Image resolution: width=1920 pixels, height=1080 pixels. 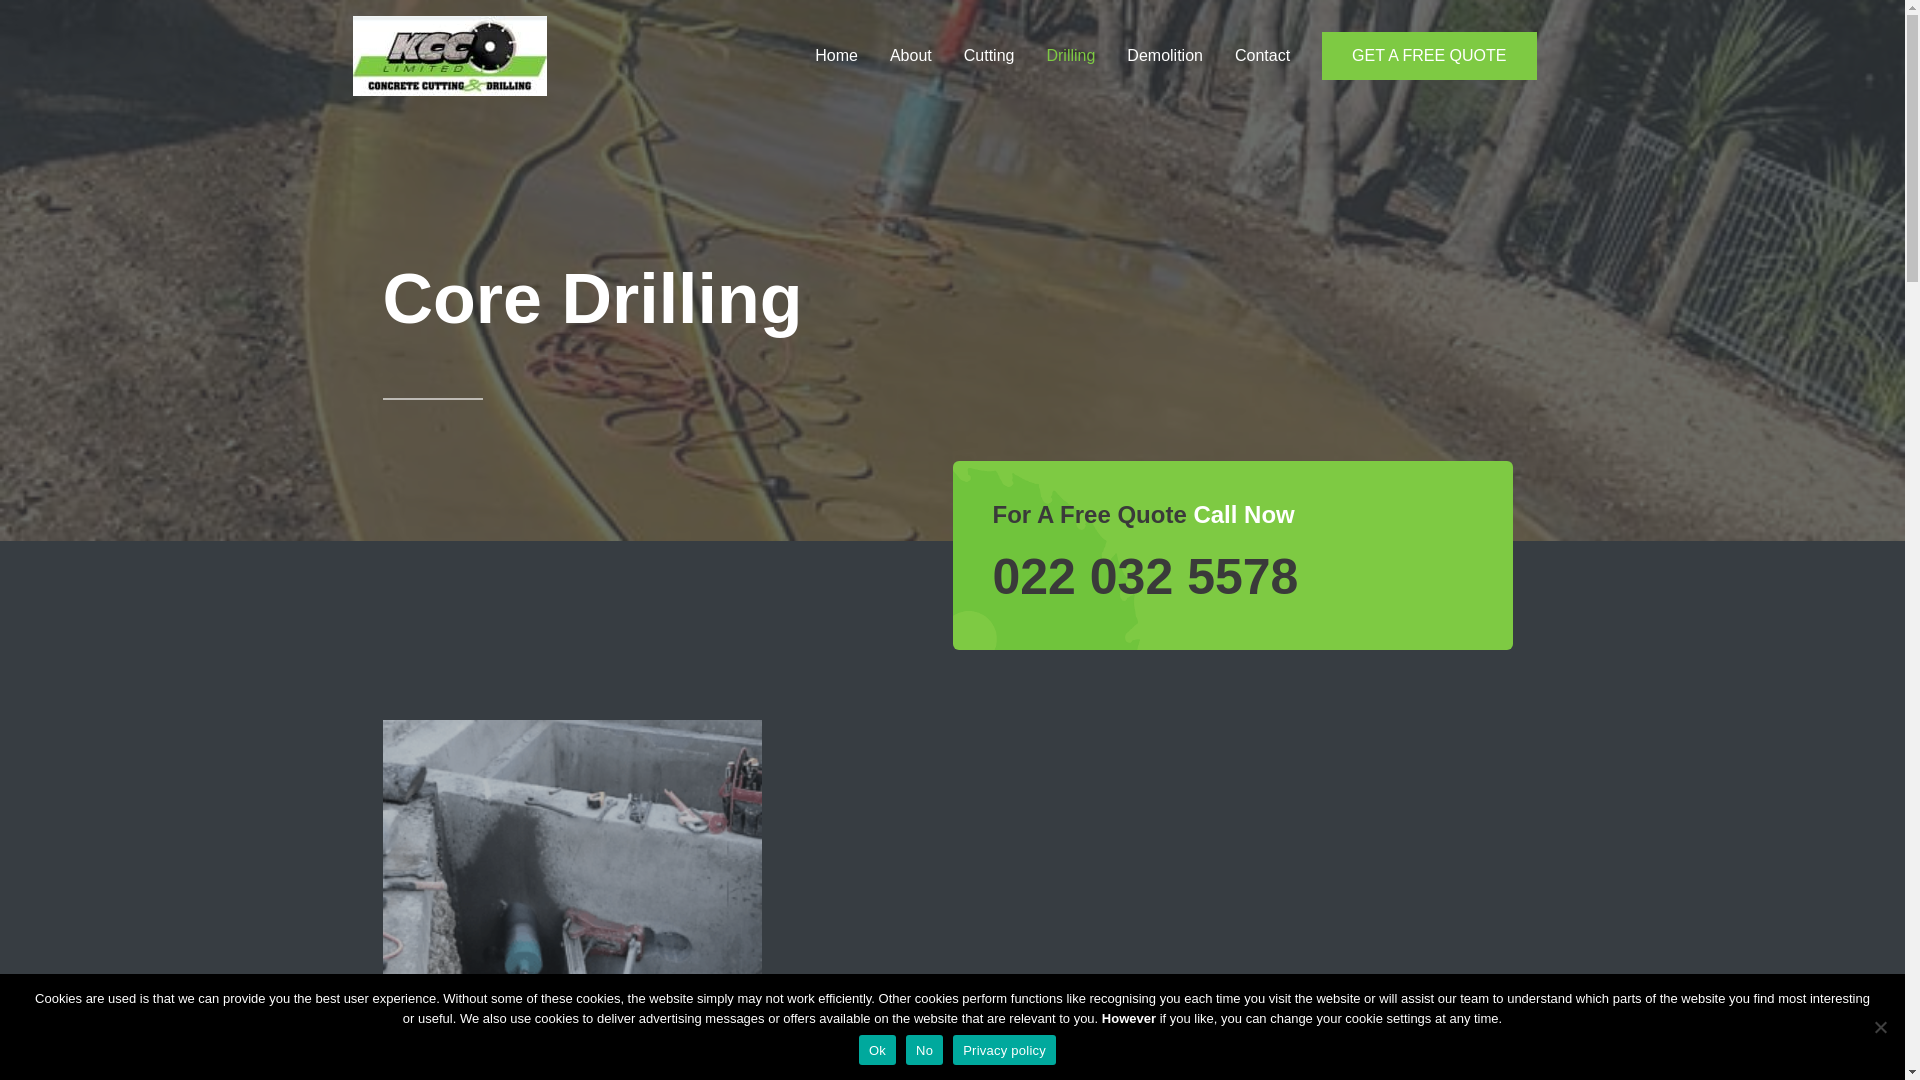 What do you see at coordinates (1070, 55) in the screenshot?
I see `Drilling` at bounding box center [1070, 55].